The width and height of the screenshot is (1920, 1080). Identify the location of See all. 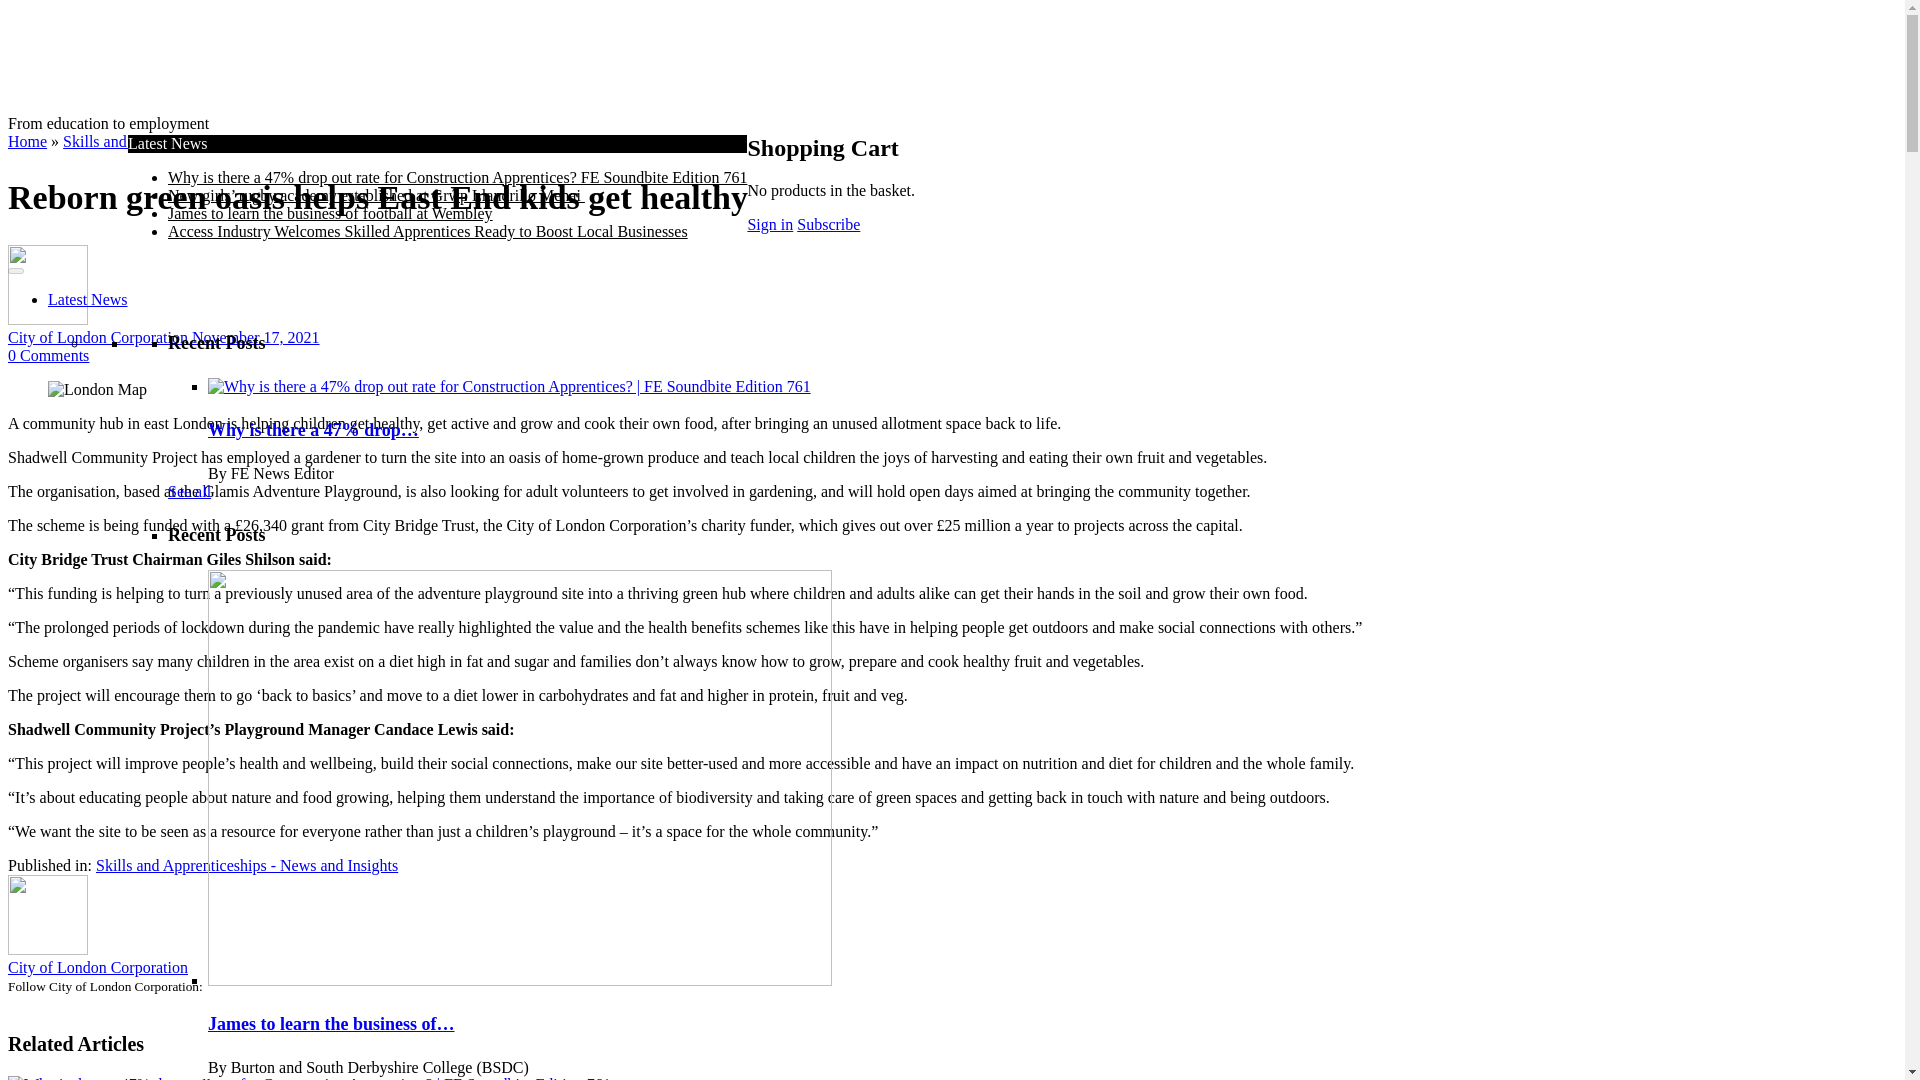
(190, 491).